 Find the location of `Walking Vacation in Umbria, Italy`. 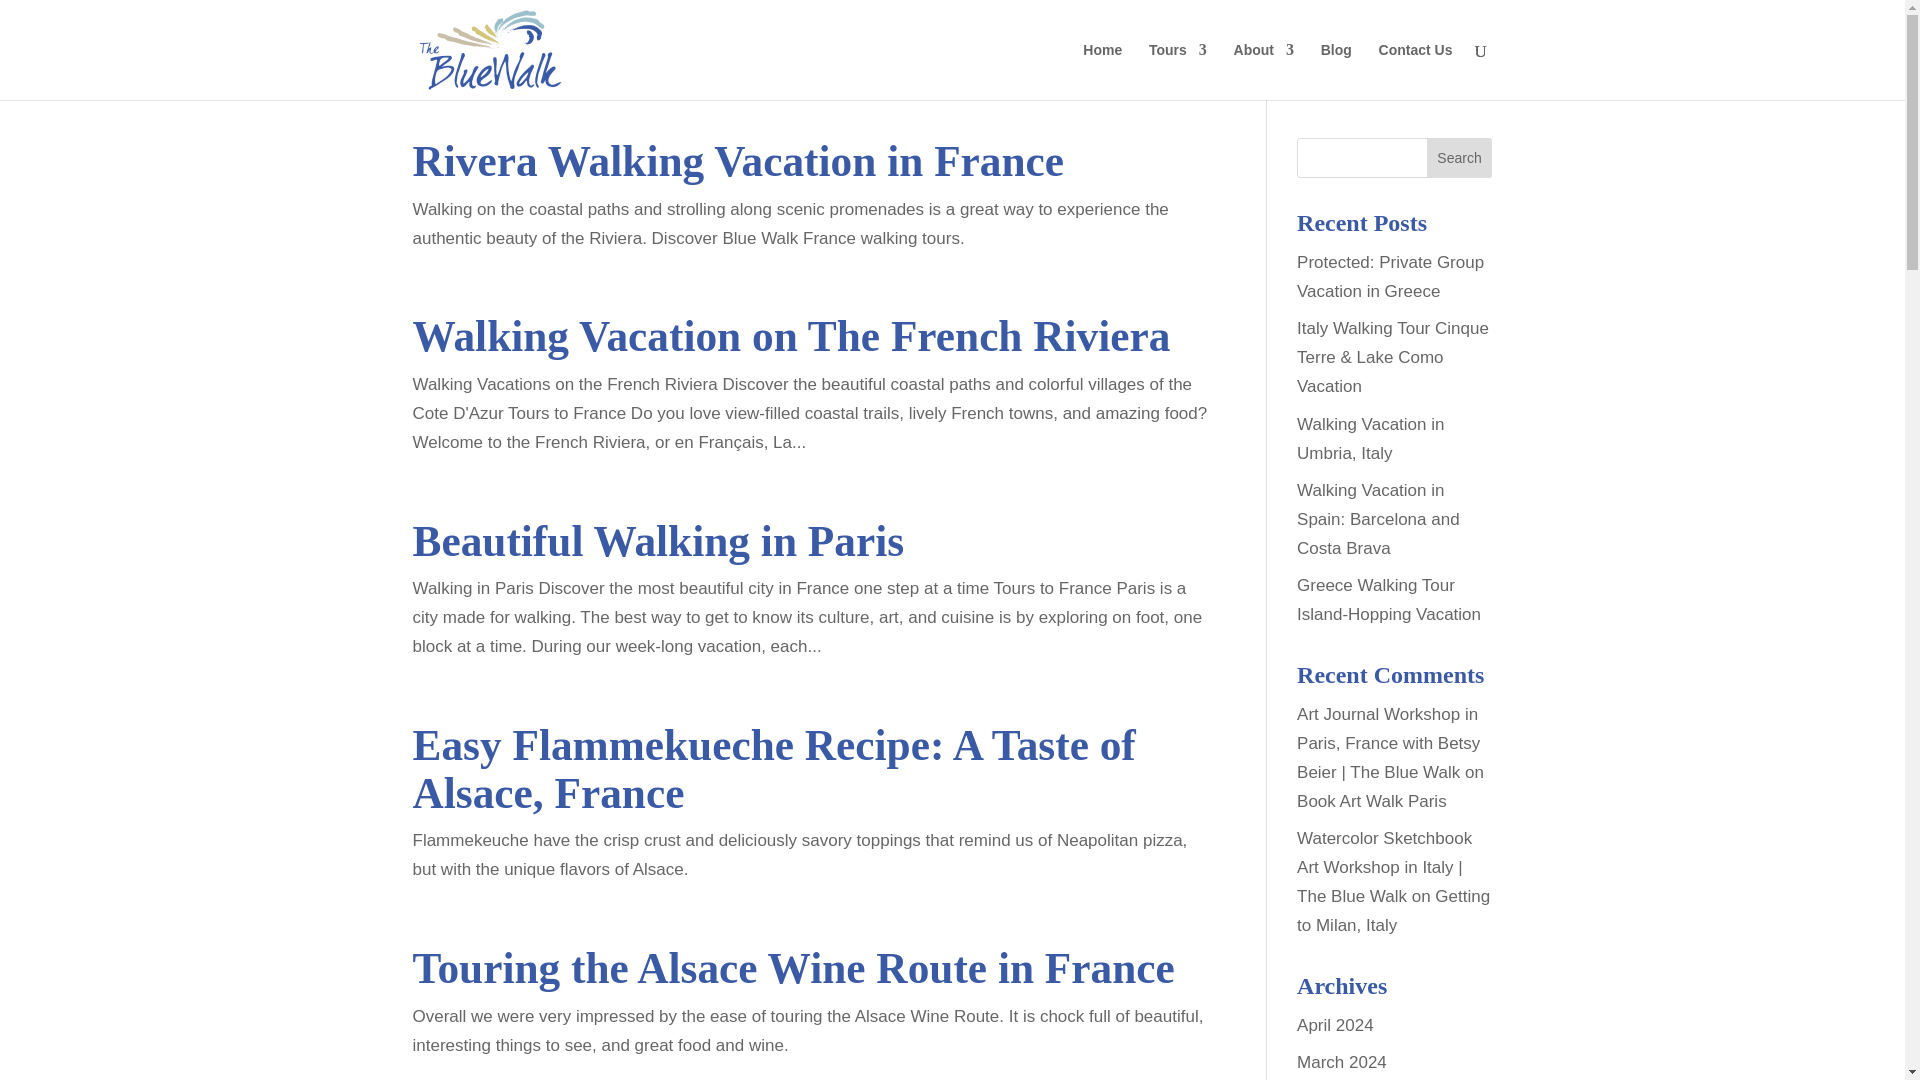

Walking Vacation in Umbria, Italy is located at coordinates (1370, 438).